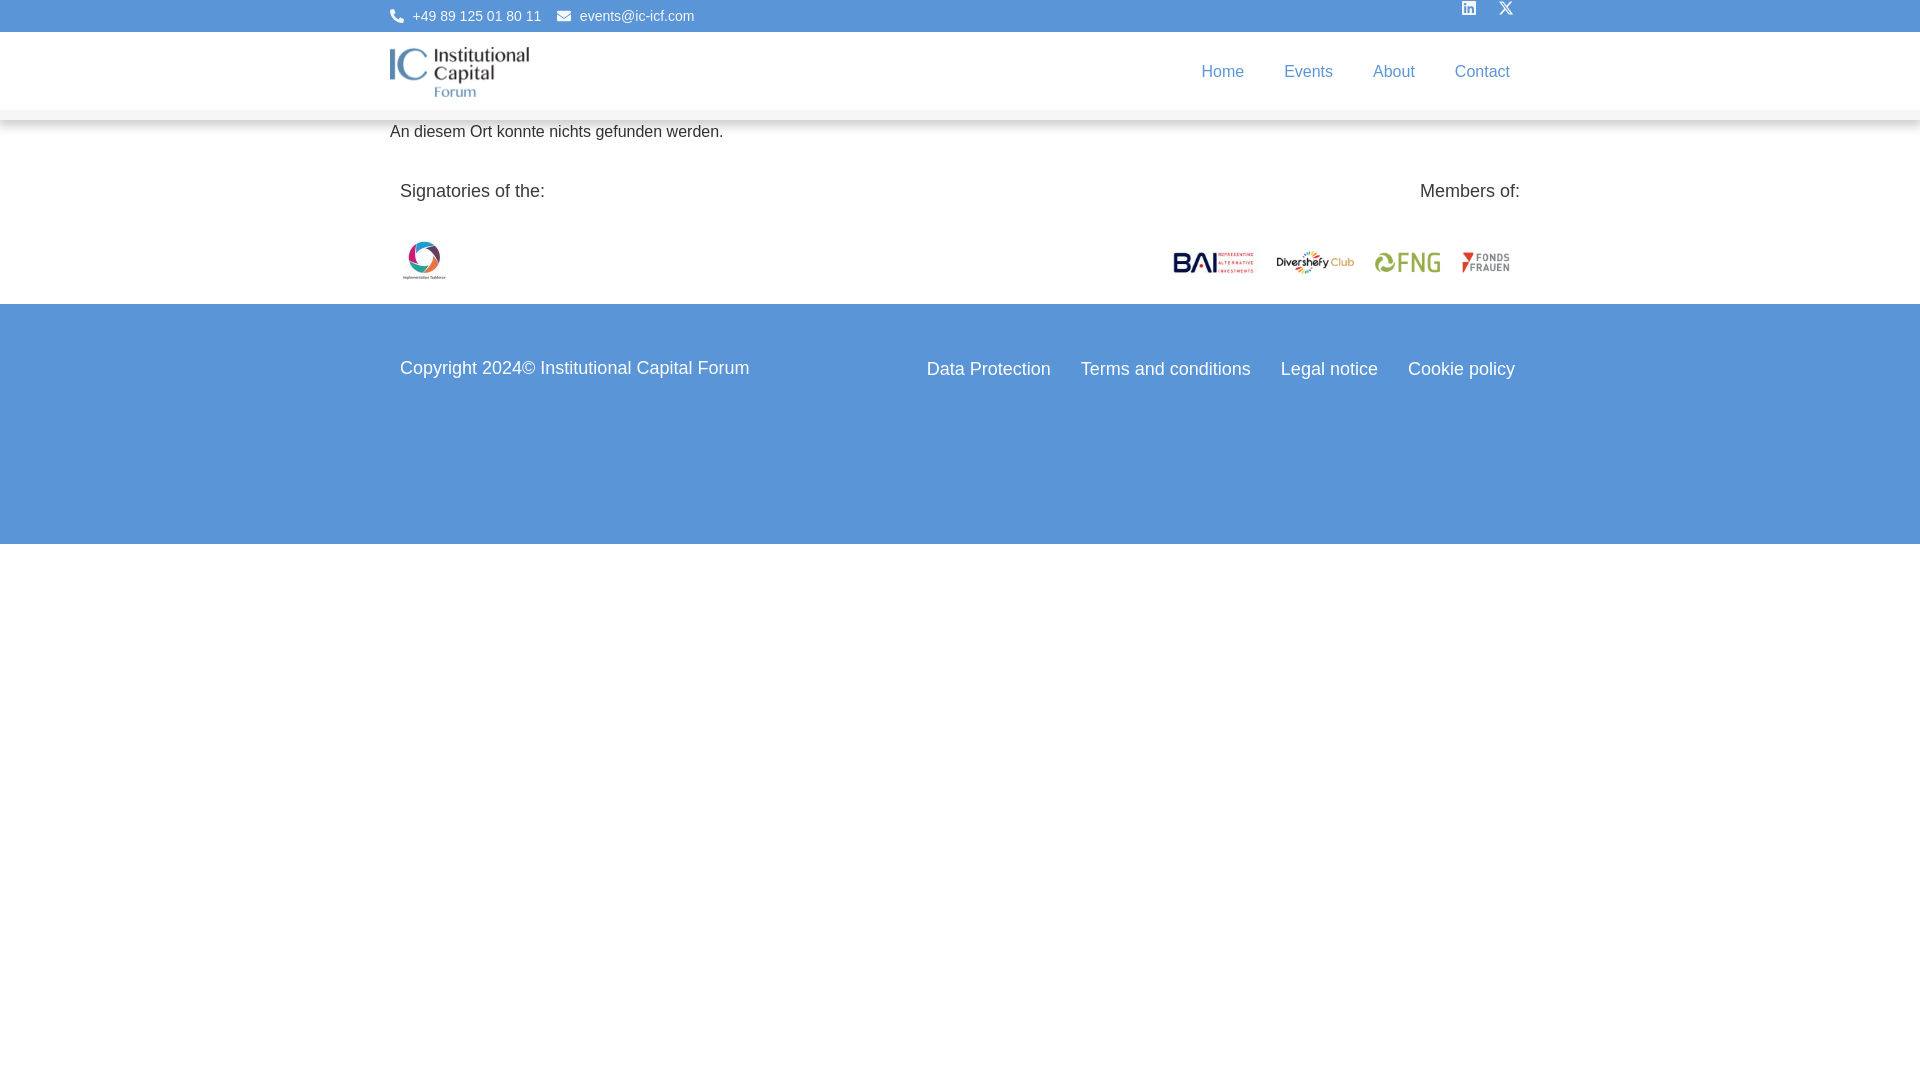 The width and height of the screenshot is (1920, 1080). I want to click on Contact, so click(1482, 72).